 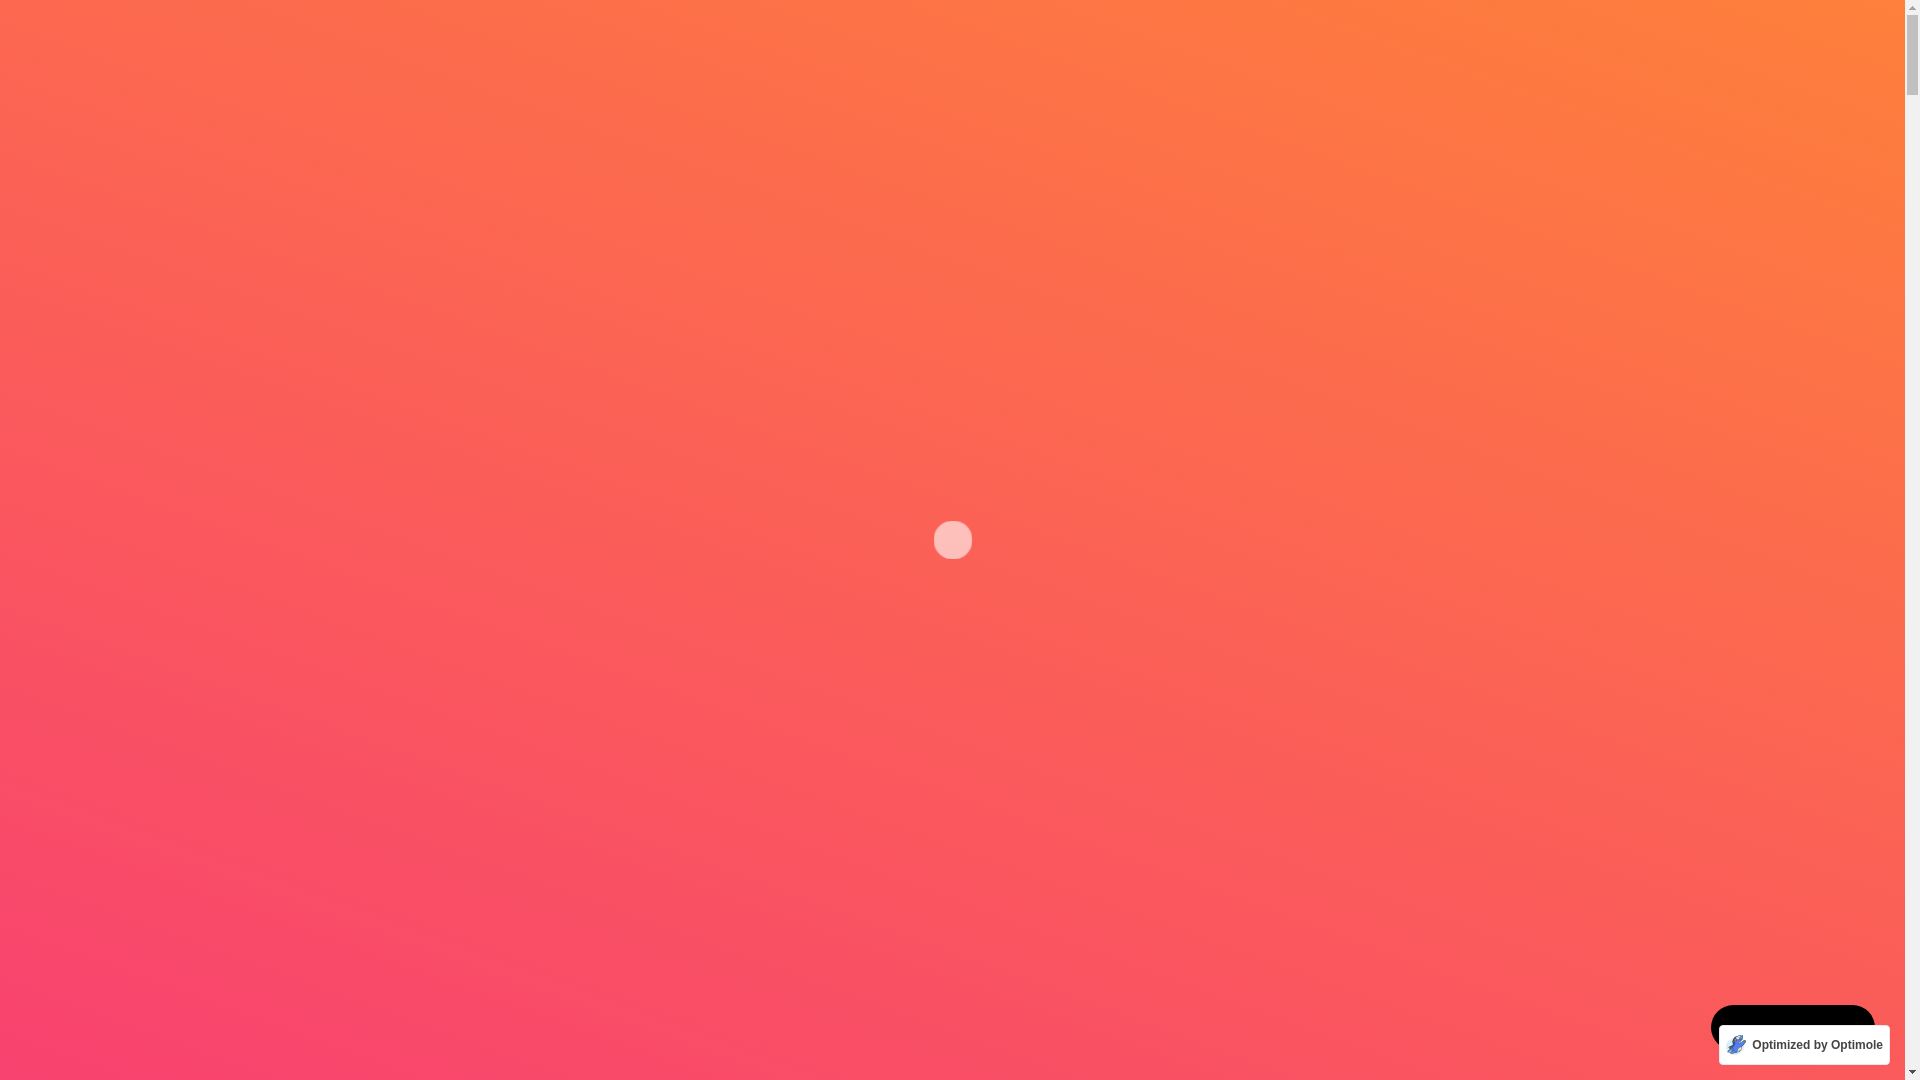 I want to click on CONTACT US, so click(x=1047, y=270).